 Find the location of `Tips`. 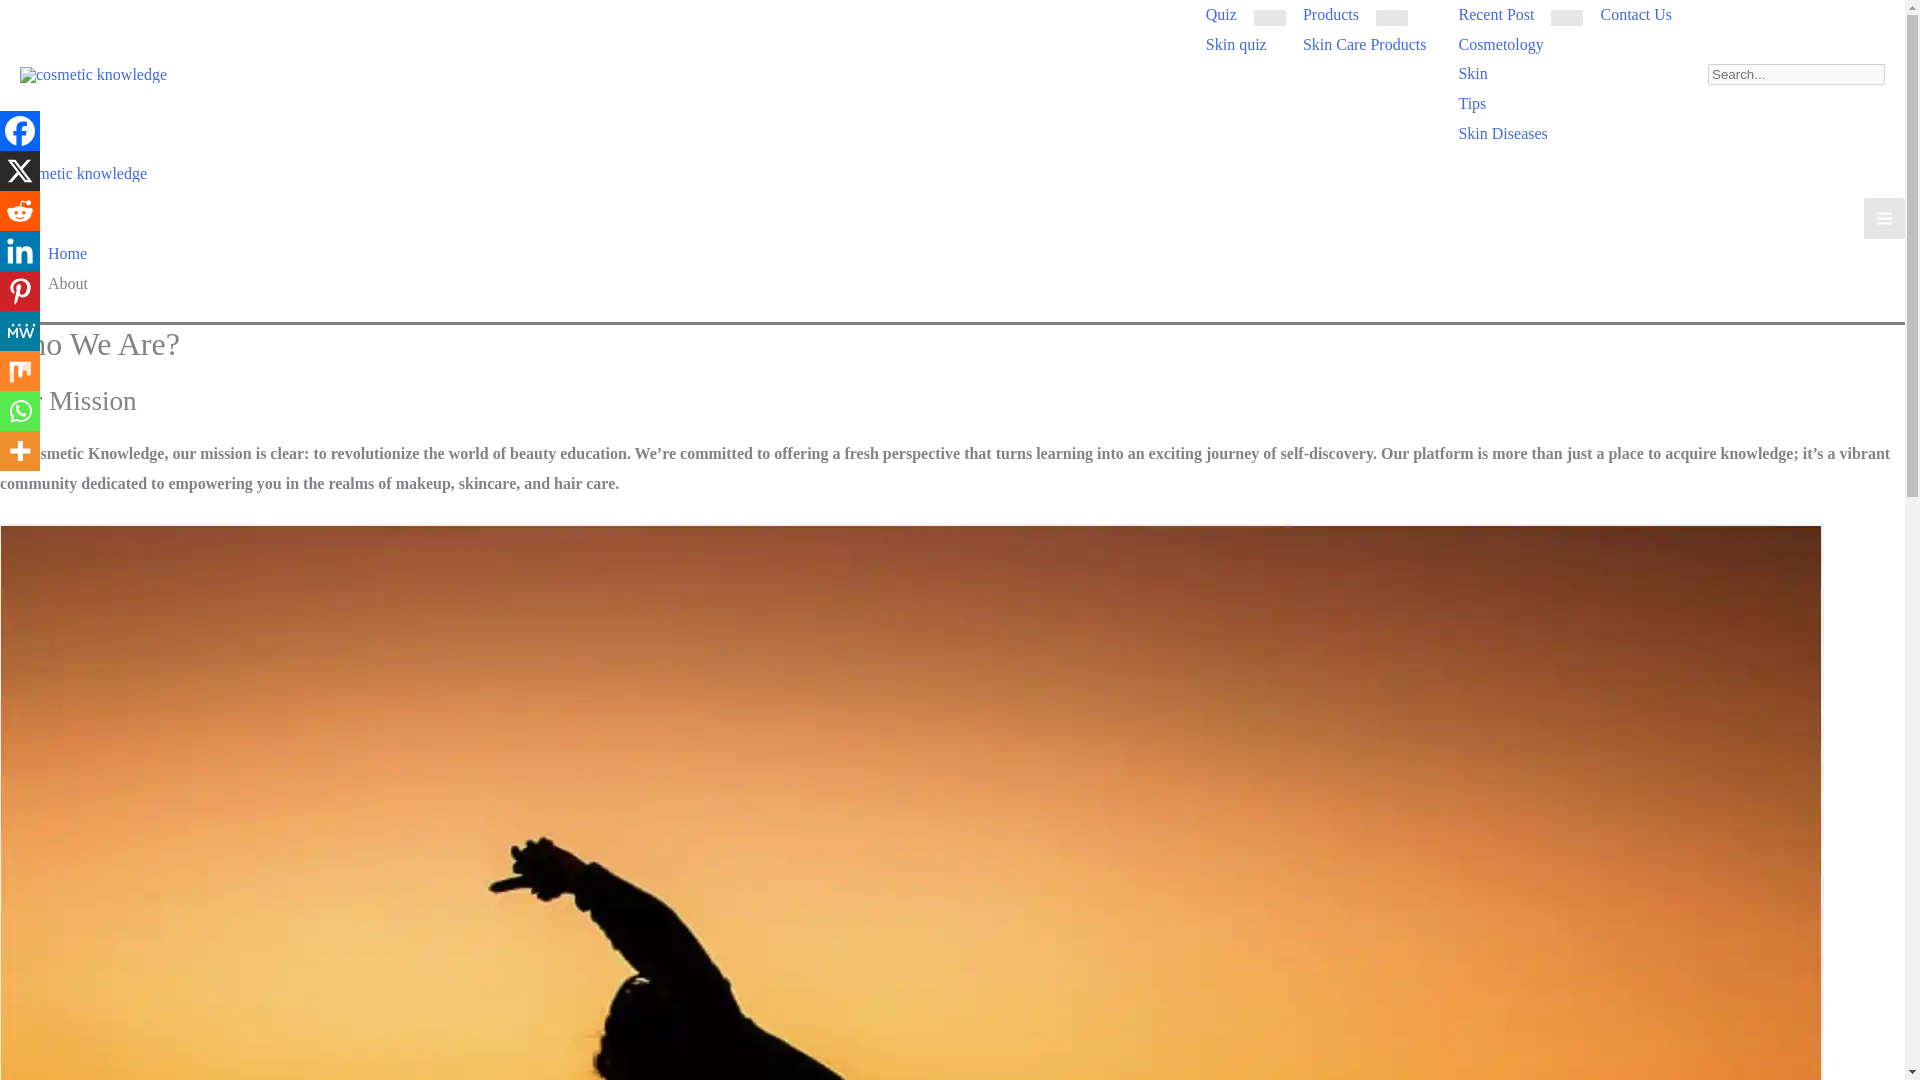

Tips is located at coordinates (1471, 103).